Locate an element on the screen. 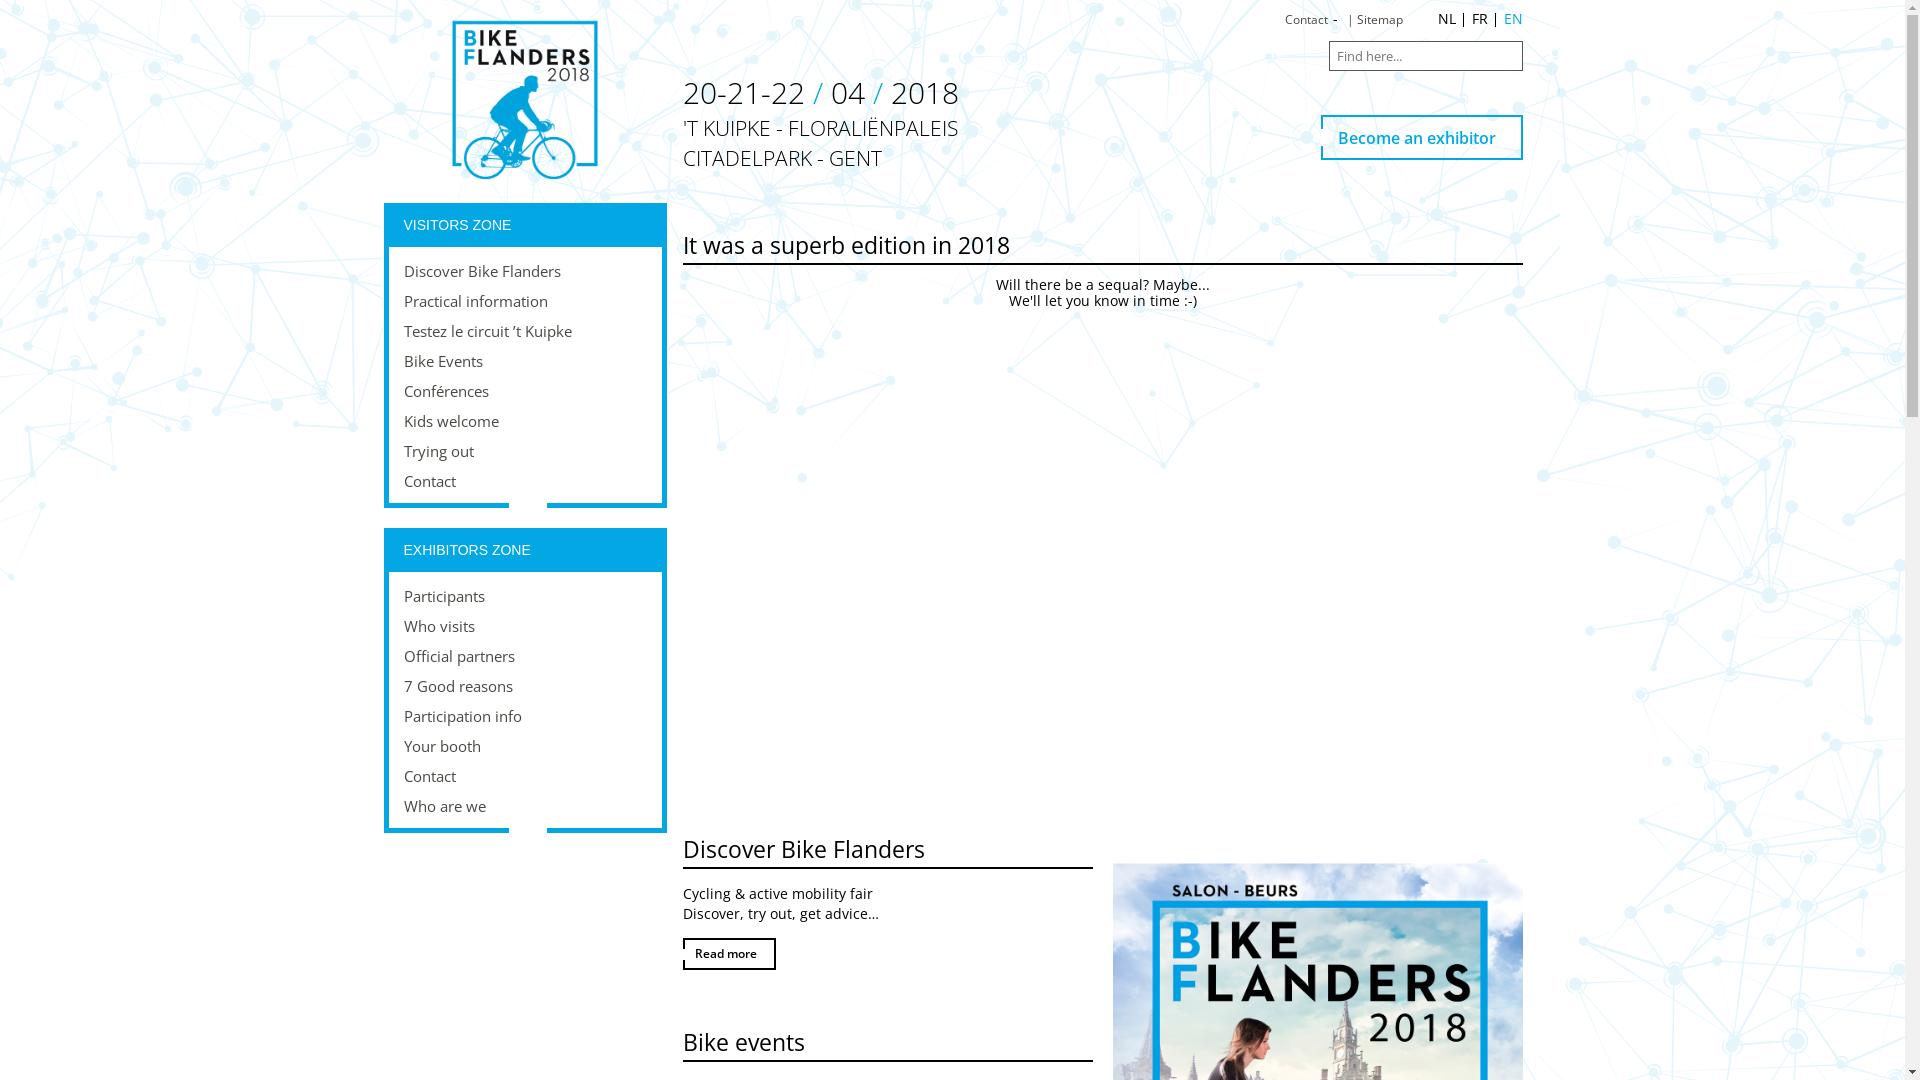  Bike Events is located at coordinates (524, 361).